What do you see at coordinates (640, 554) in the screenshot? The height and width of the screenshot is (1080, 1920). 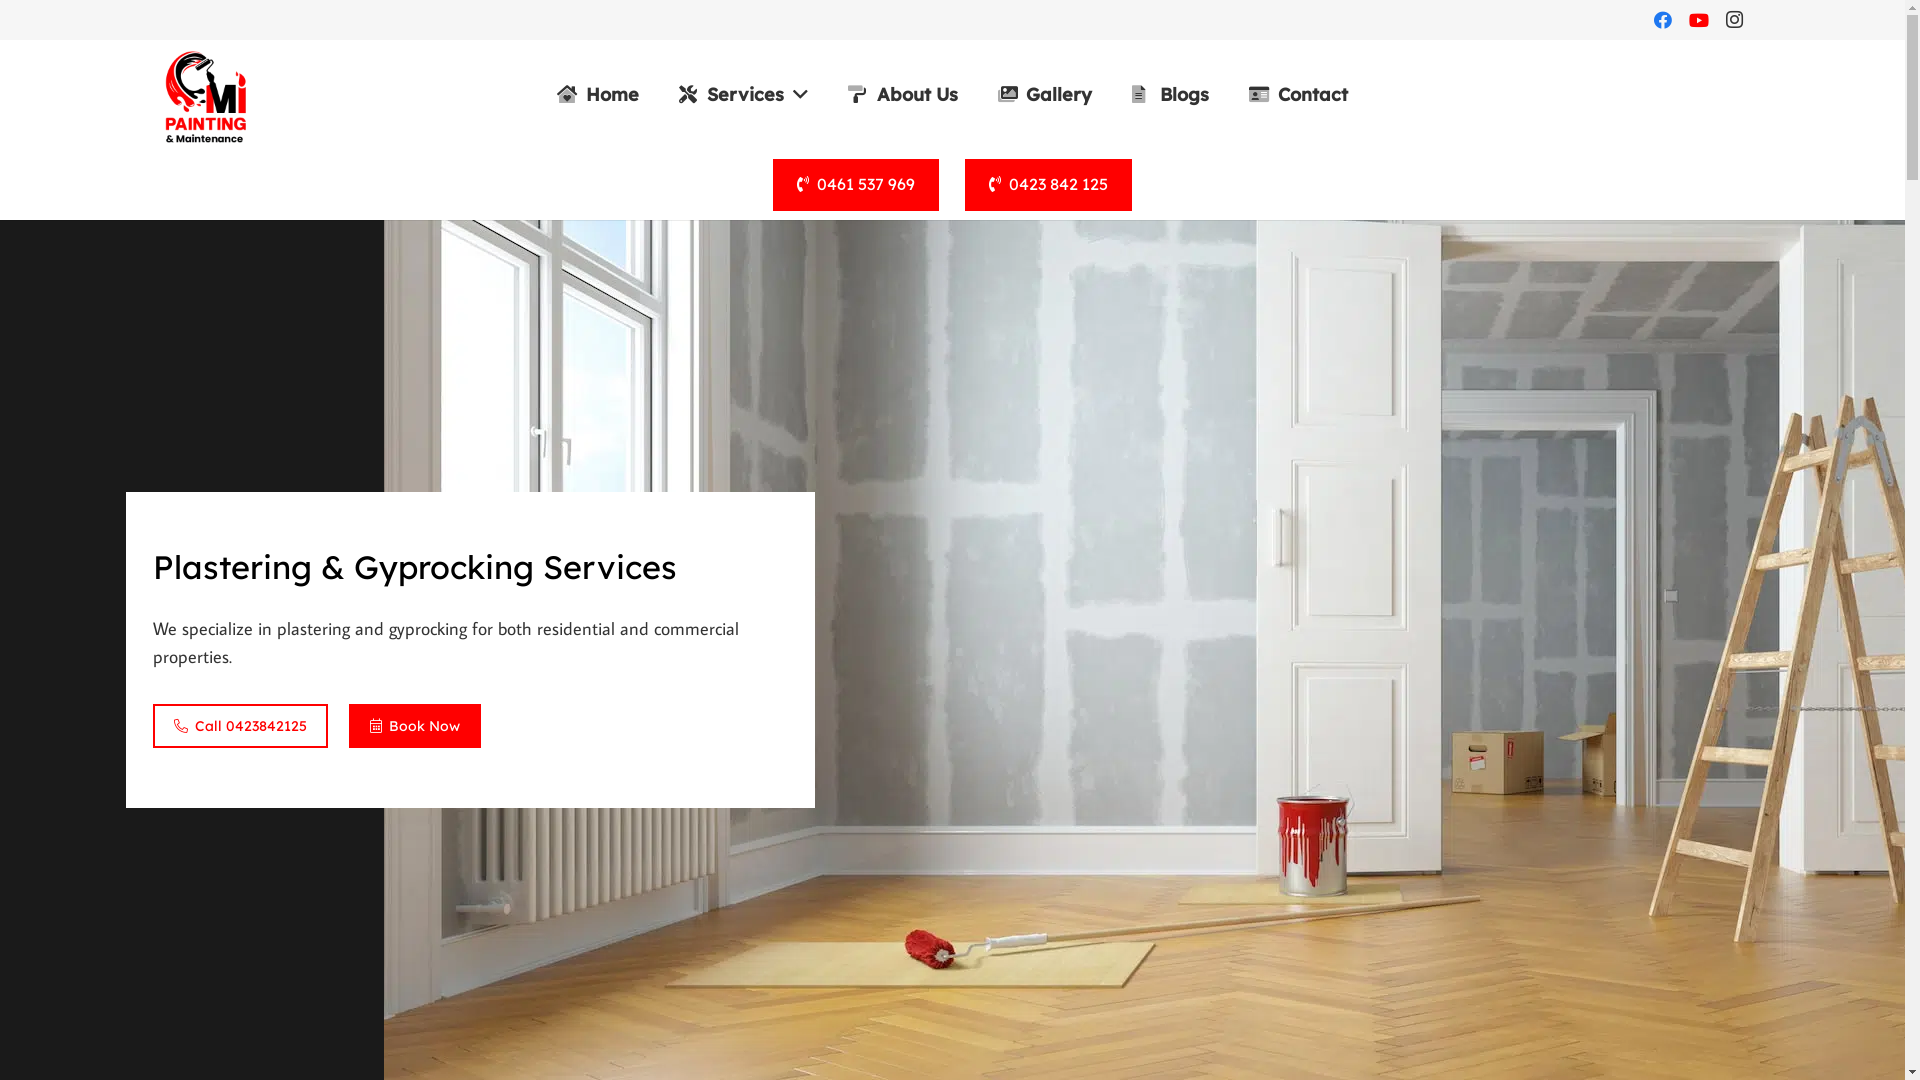 I see `Laundry Demolition` at bounding box center [640, 554].